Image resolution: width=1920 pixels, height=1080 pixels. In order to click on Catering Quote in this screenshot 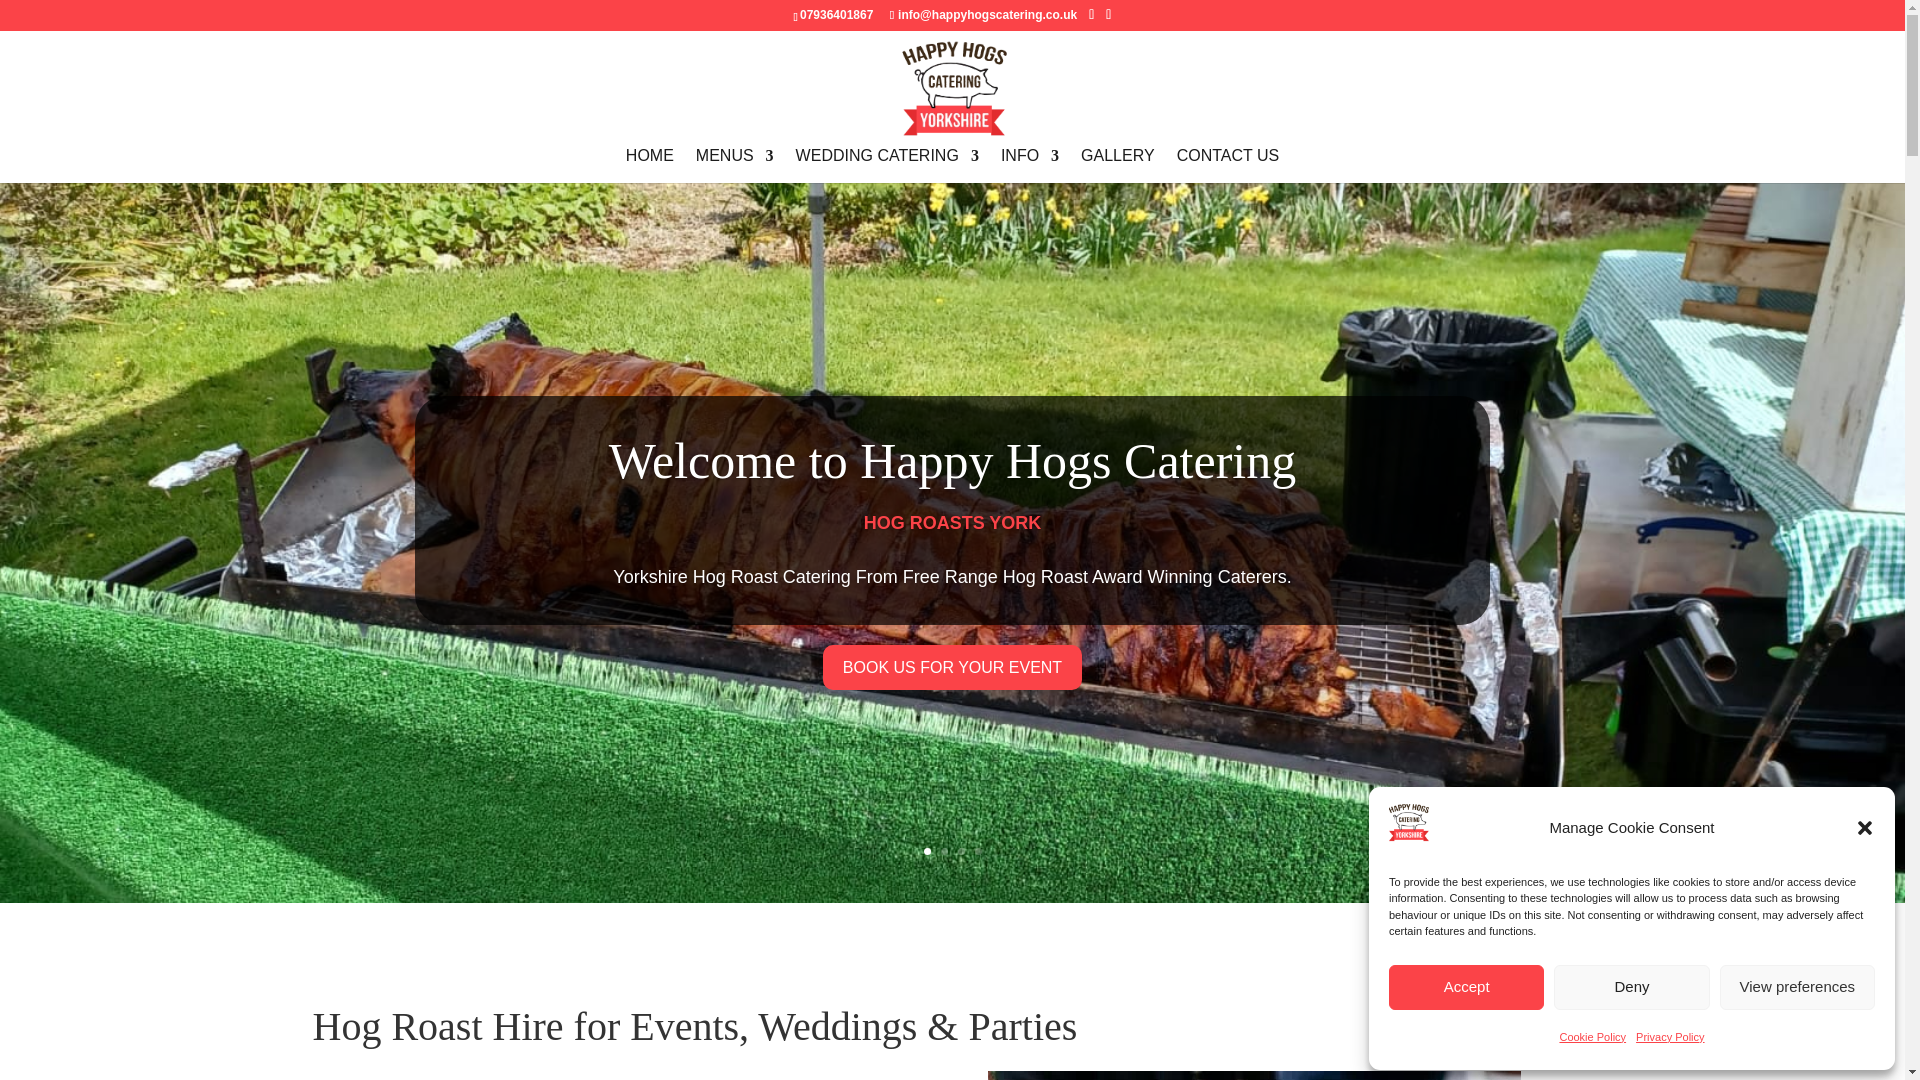, I will do `click(1228, 166)`.